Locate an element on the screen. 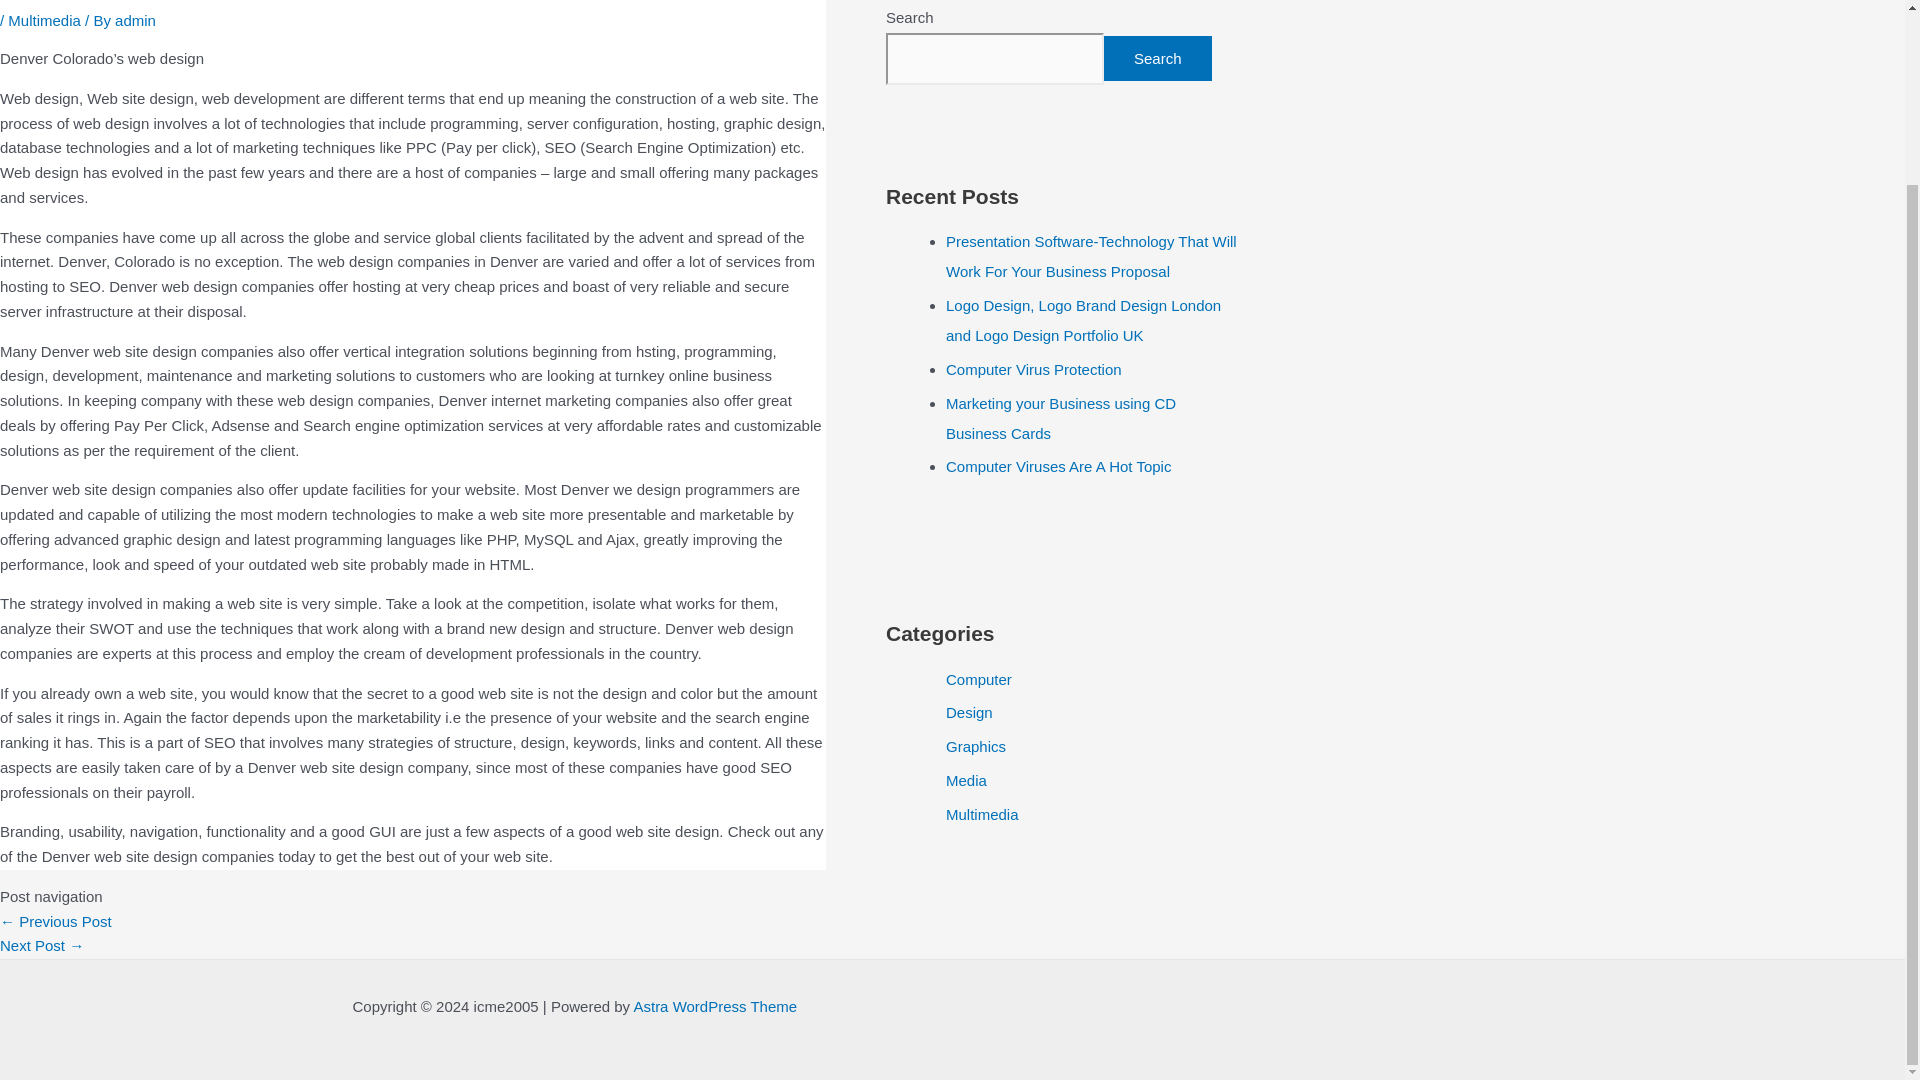  Search is located at coordinates (1158, 58).